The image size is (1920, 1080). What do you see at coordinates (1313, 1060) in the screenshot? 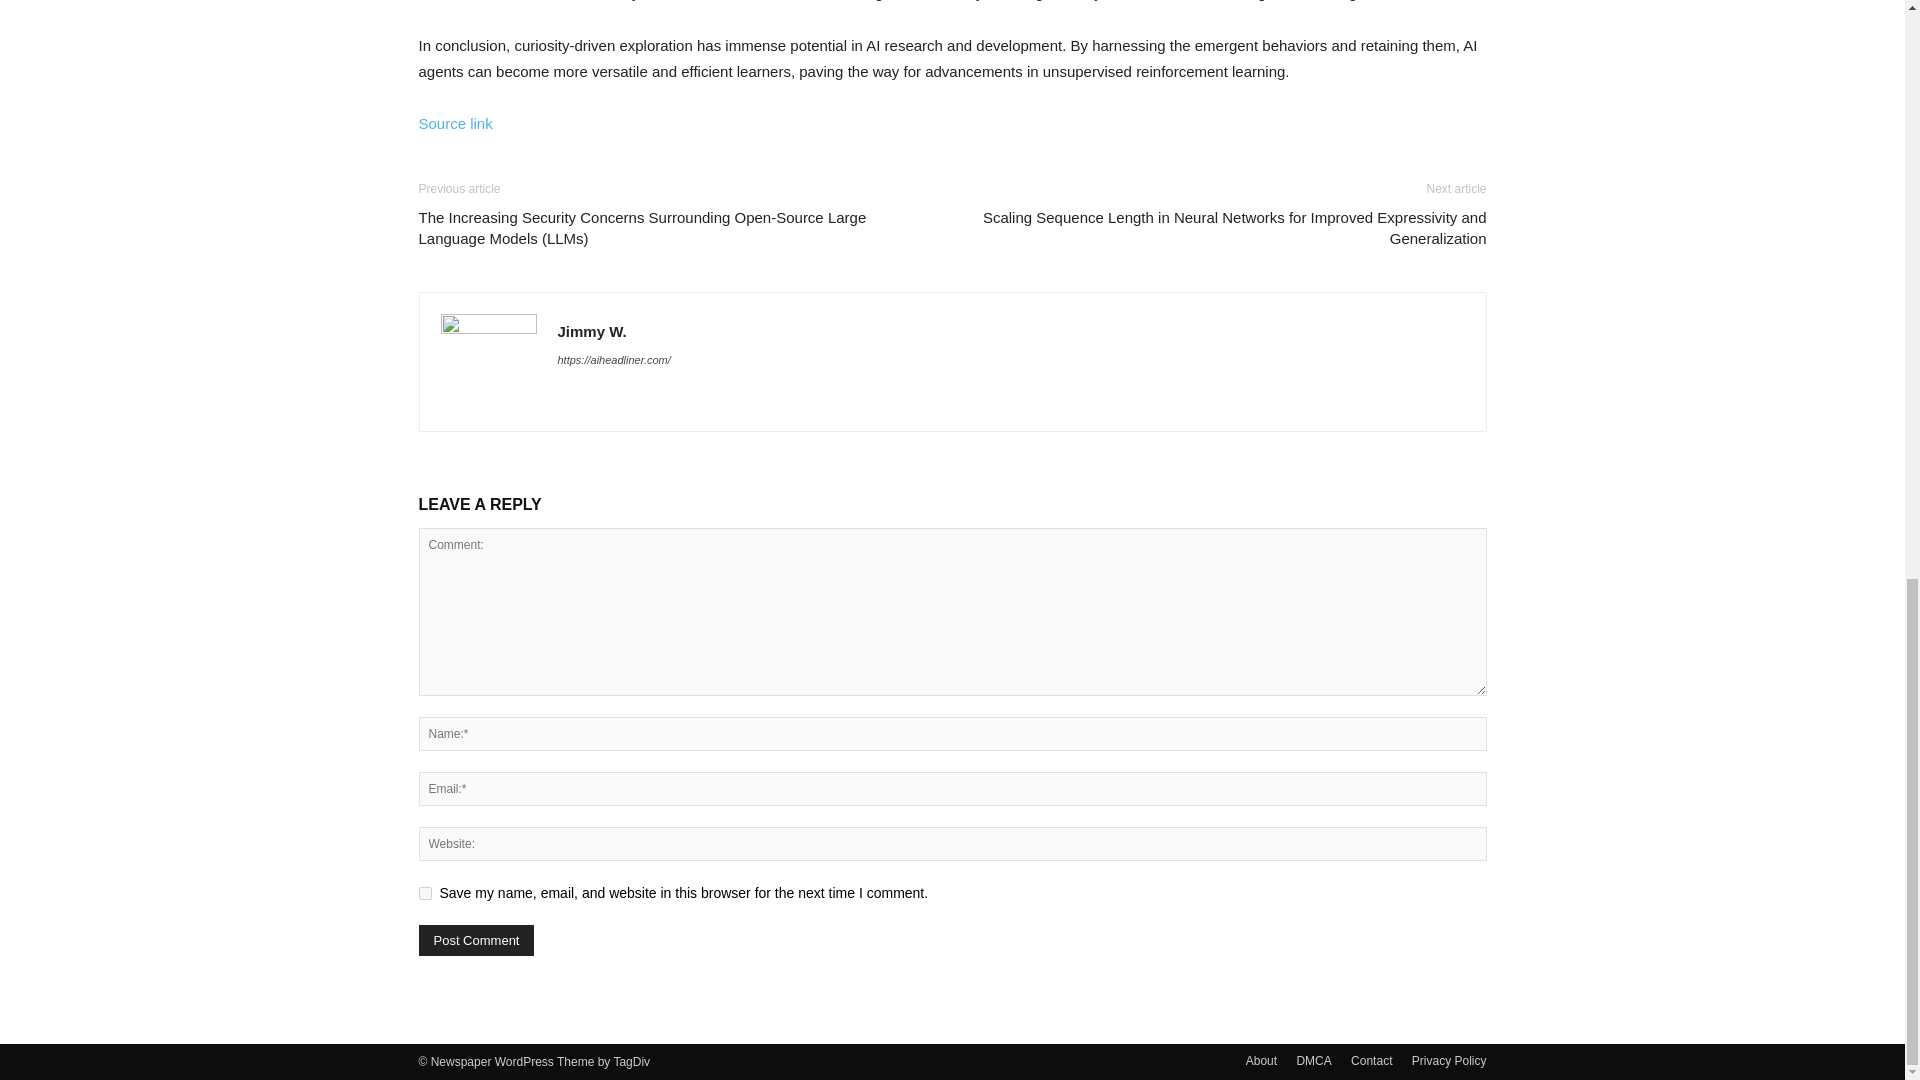
I see `DMCA` at bounding box center [1313, 1060].